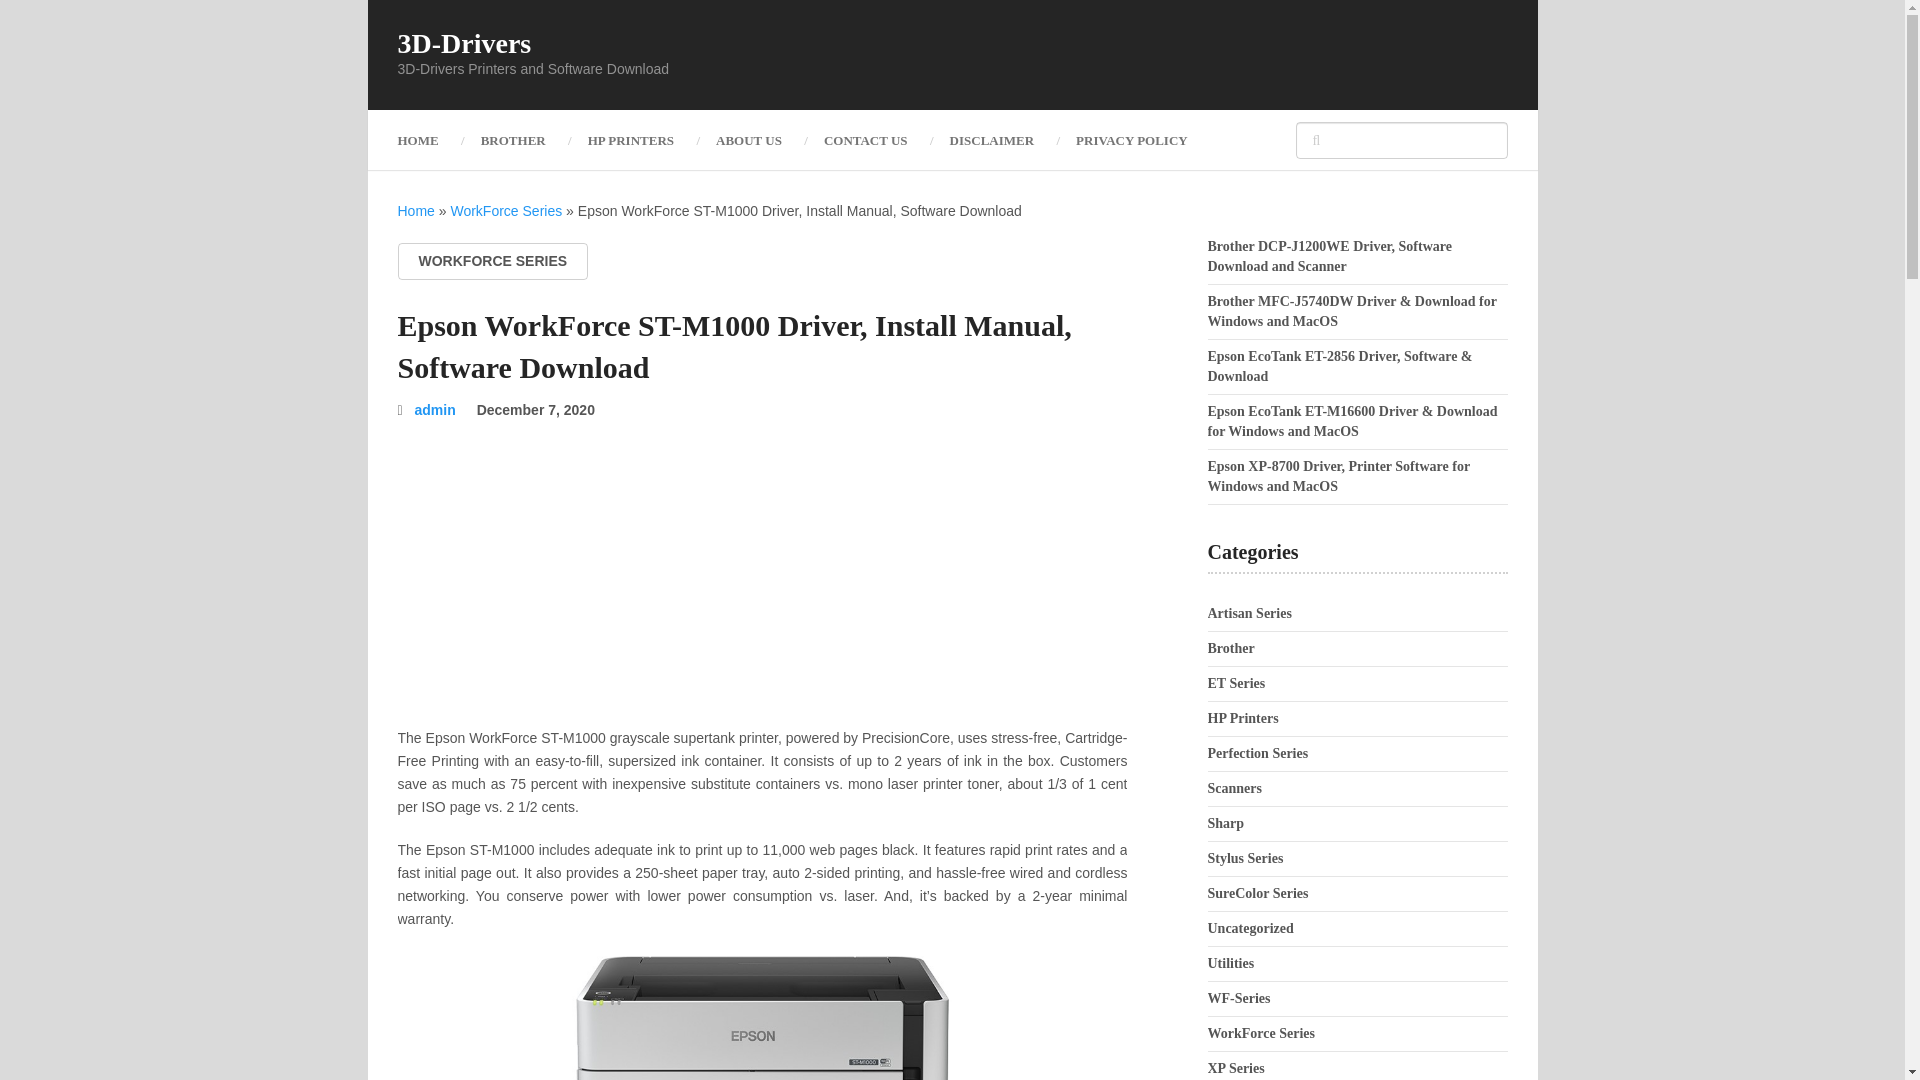 The width and height of the screenshot is (1920, 1080). What do you see at coordinates (762, 586) in the screenshot?
I see `Advertisement` at bounding box center [762, 586].